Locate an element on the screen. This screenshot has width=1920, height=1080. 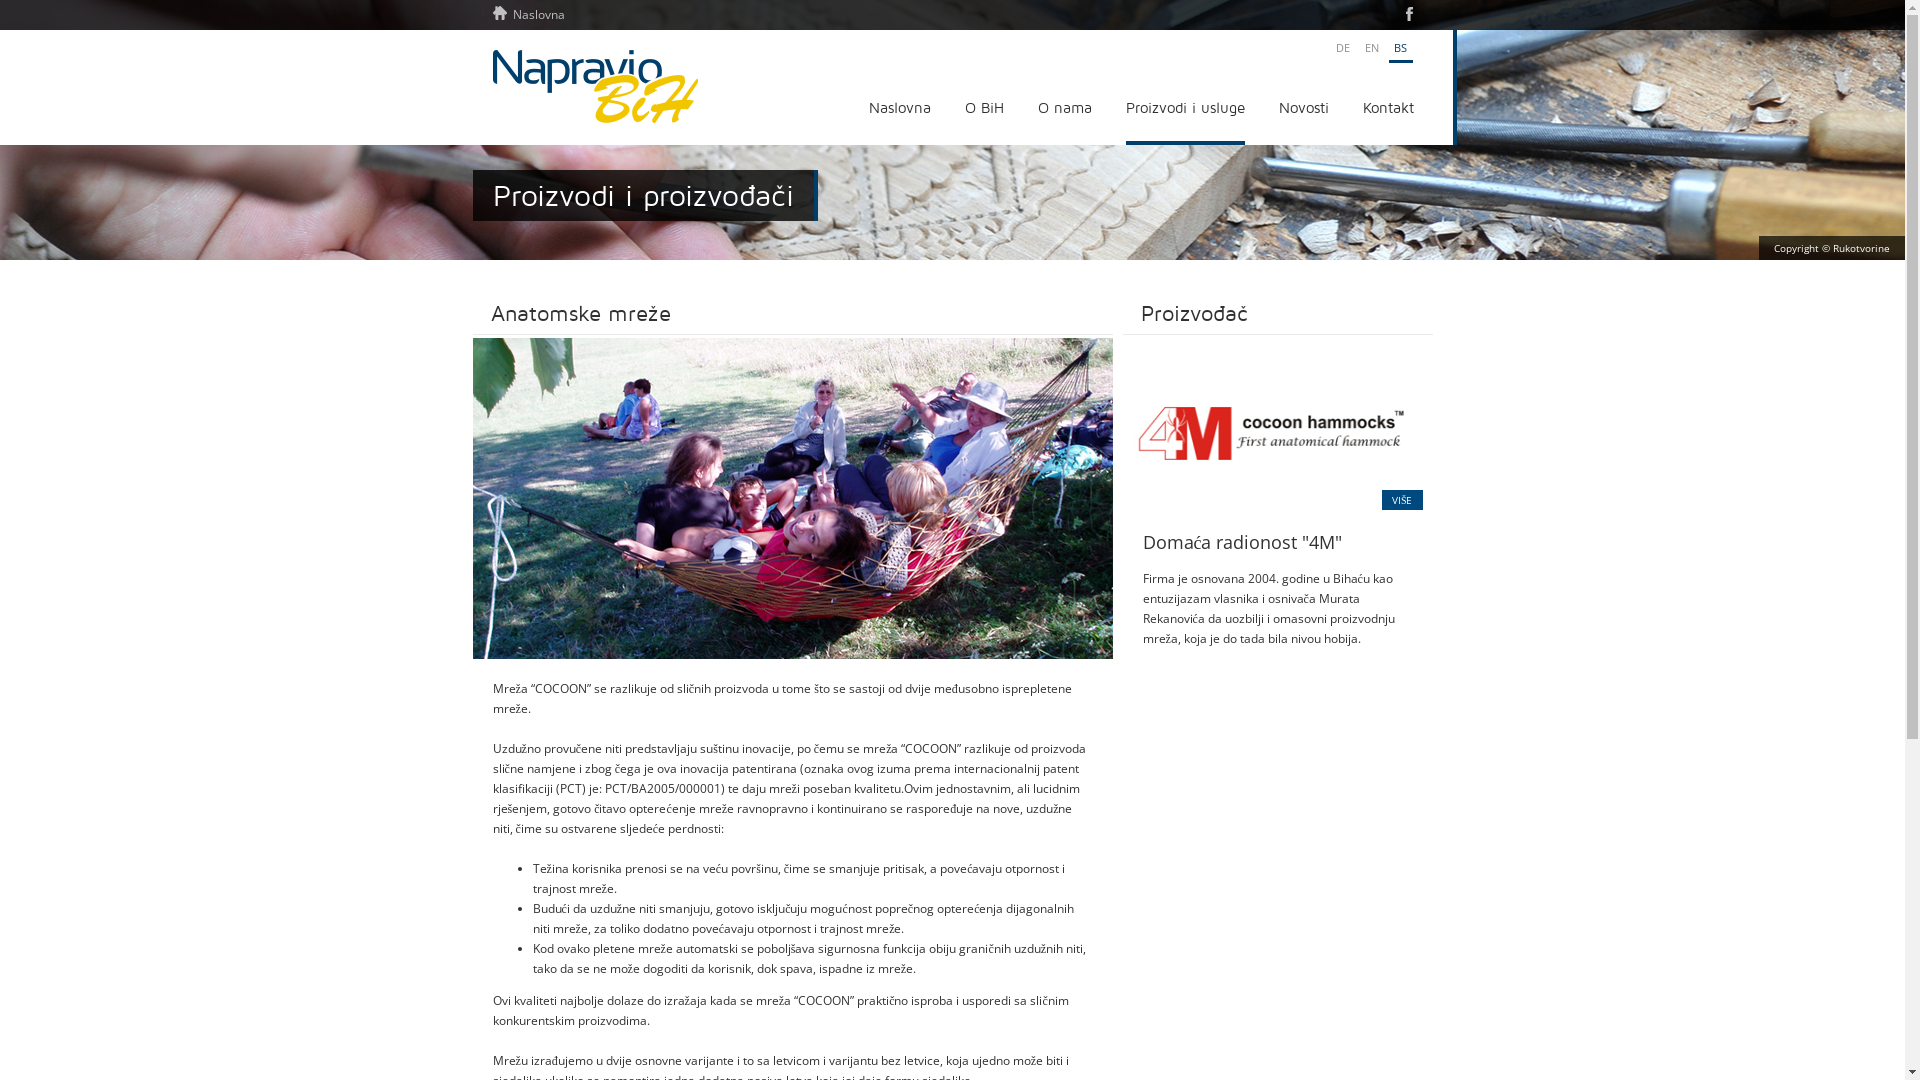
O nama is located at coordinates (1065, 112).